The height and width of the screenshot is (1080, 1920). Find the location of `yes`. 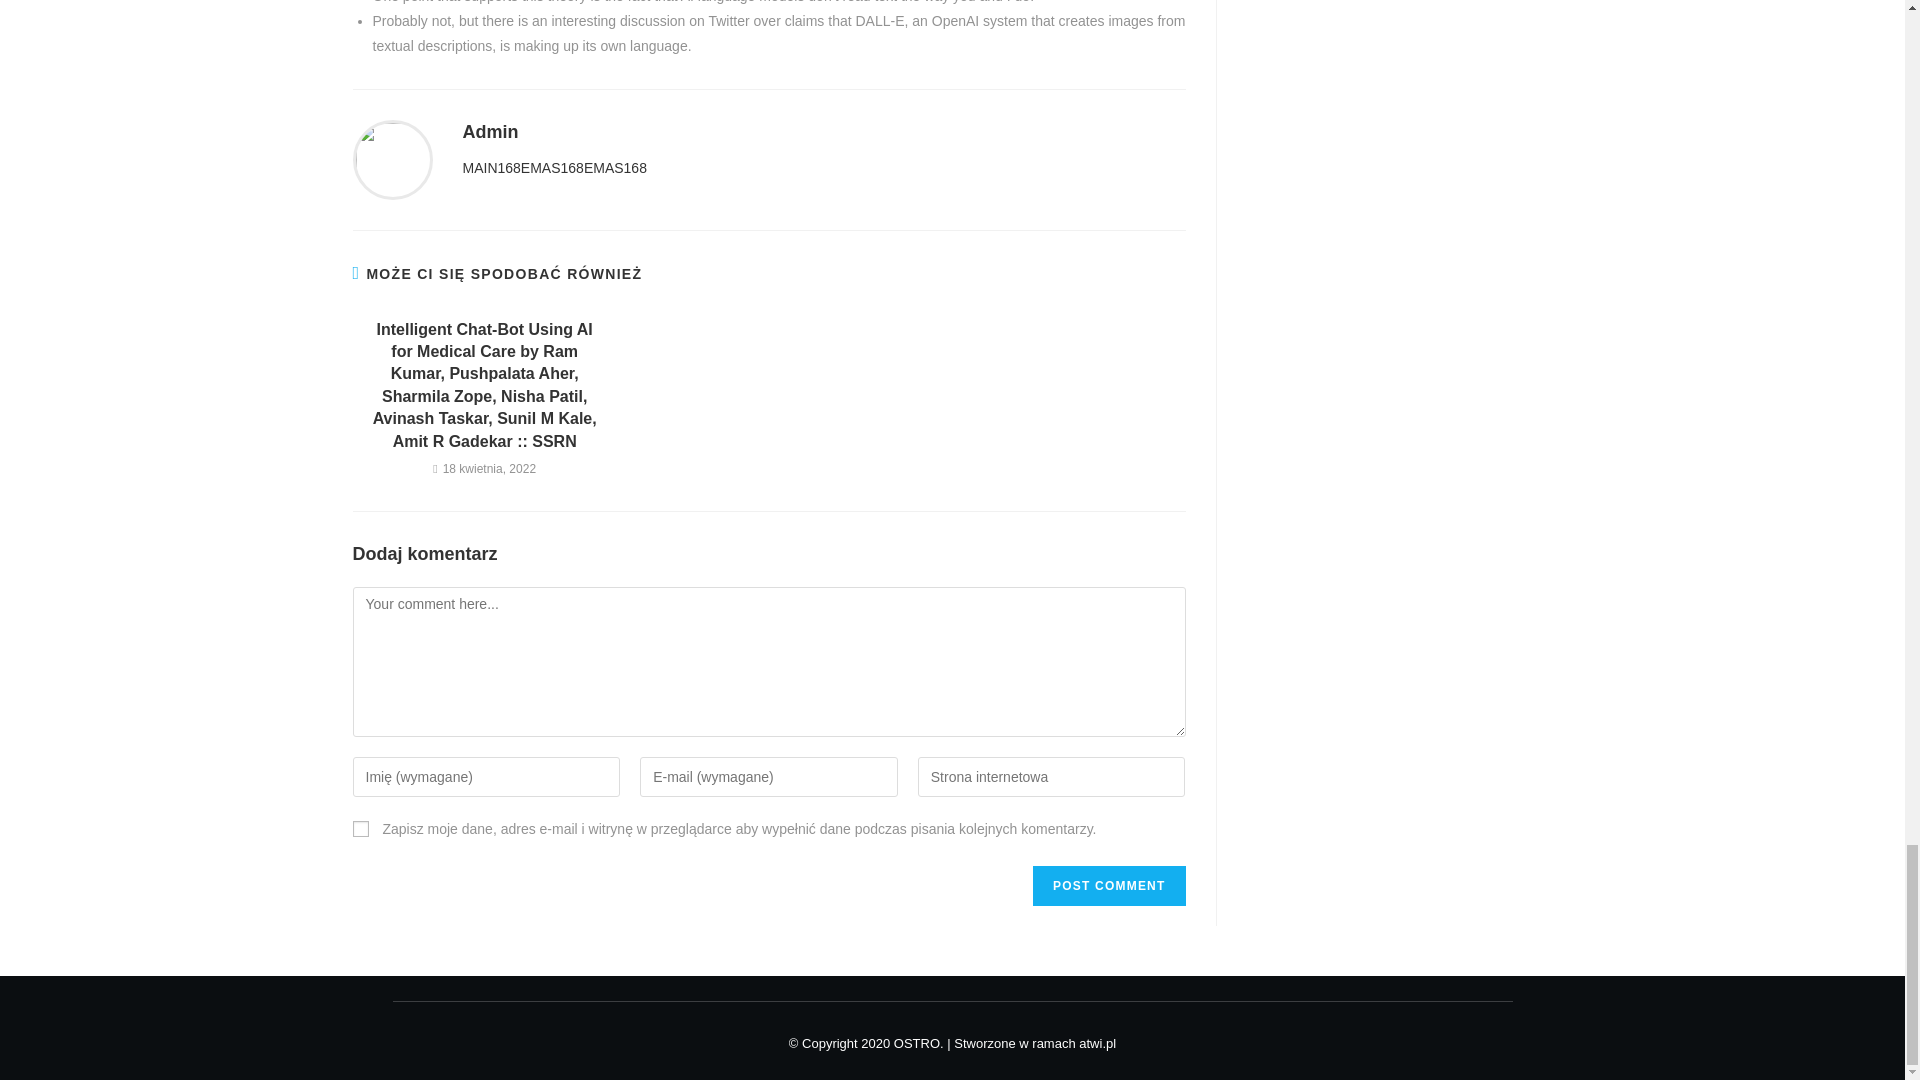

yes is located at coordinates (360, 828).